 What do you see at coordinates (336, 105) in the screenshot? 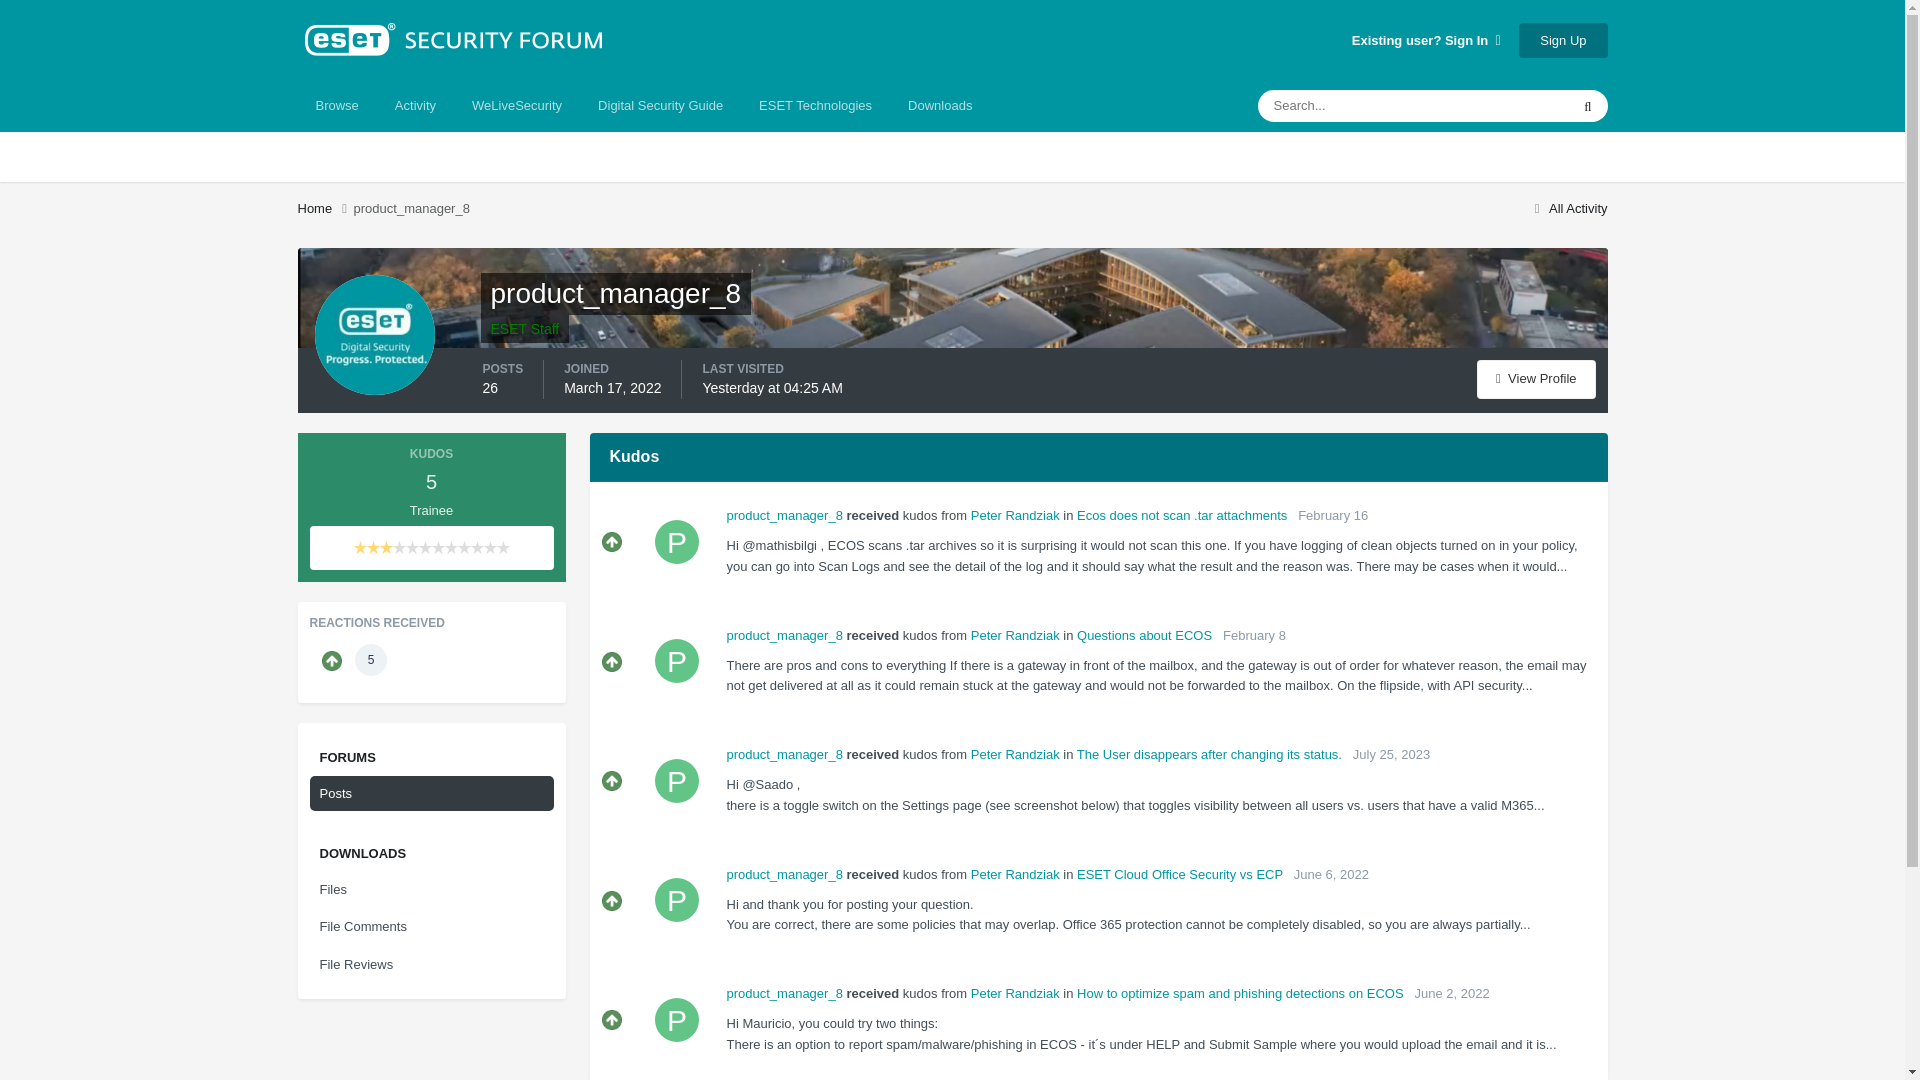
I see `Browse` at bounding box center [336, 105].